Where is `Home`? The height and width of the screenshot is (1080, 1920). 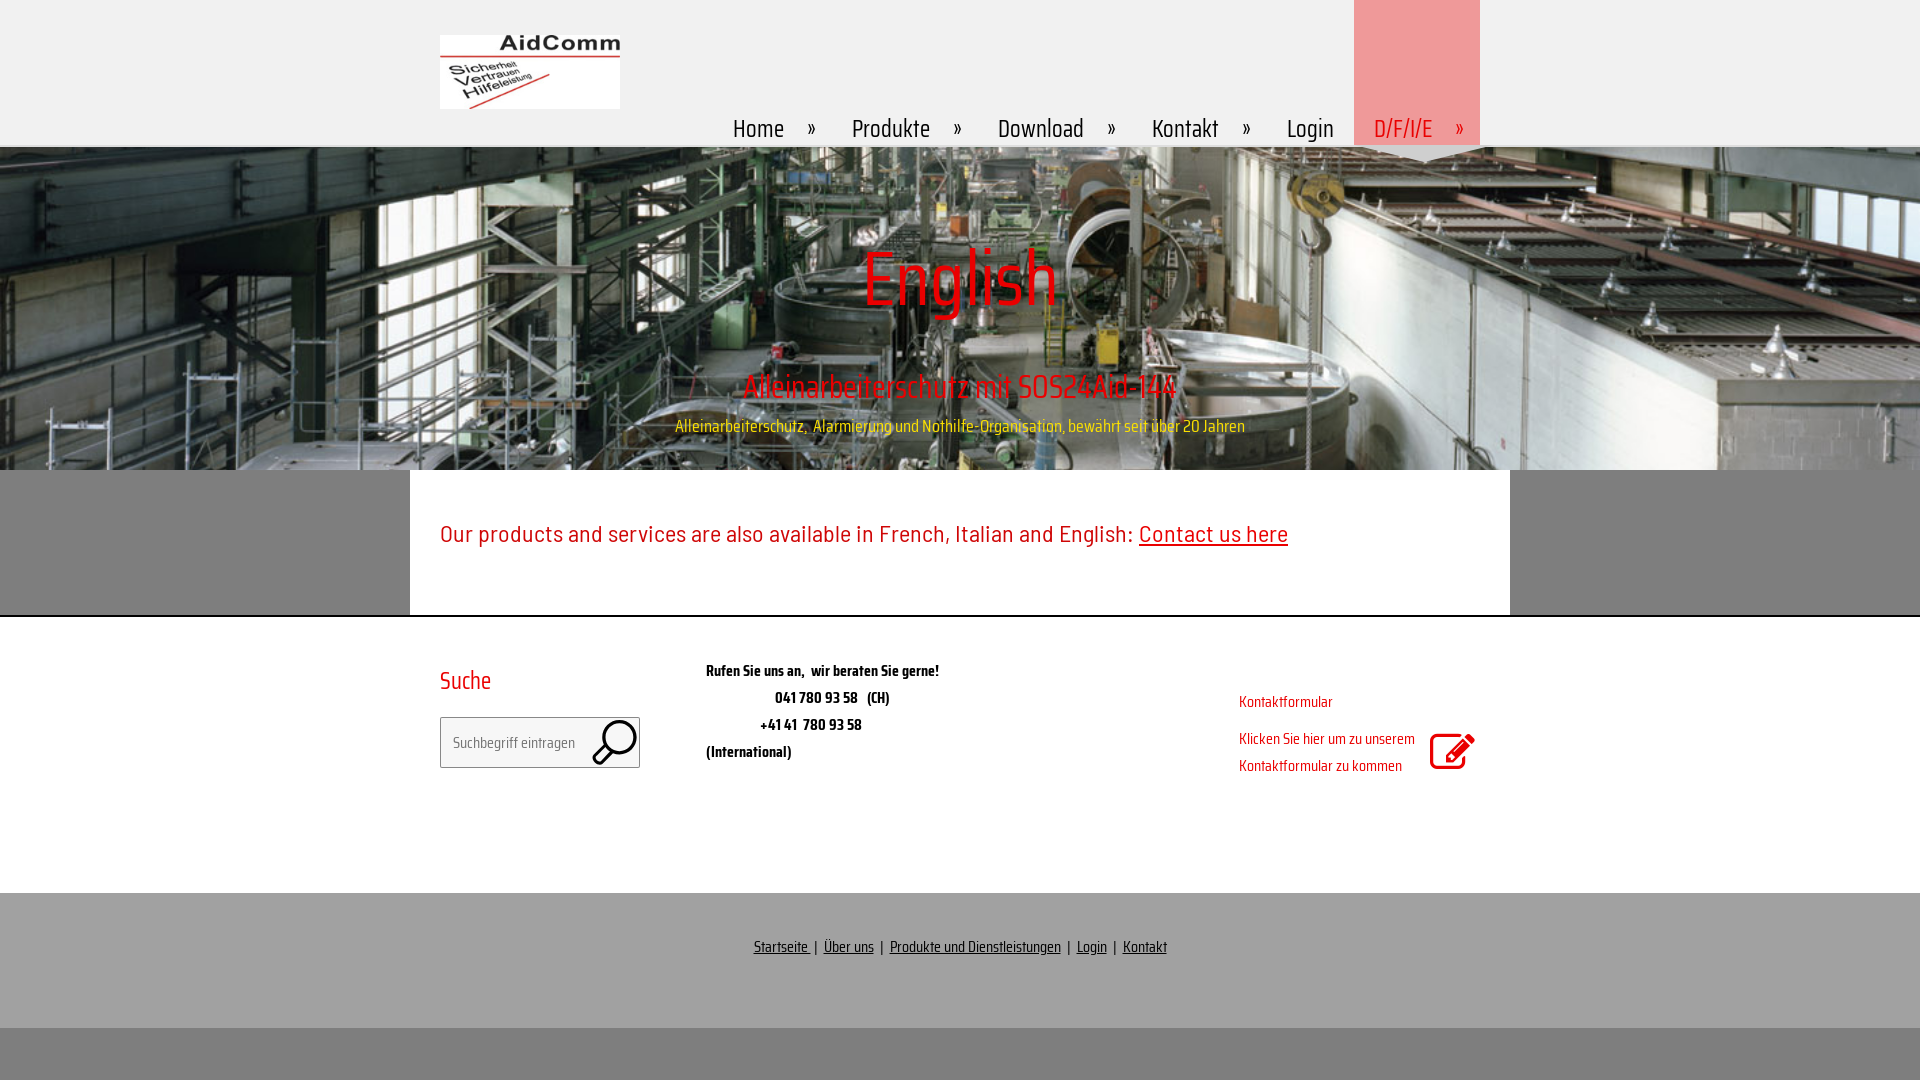 Home is located at coordinates (772, 72).